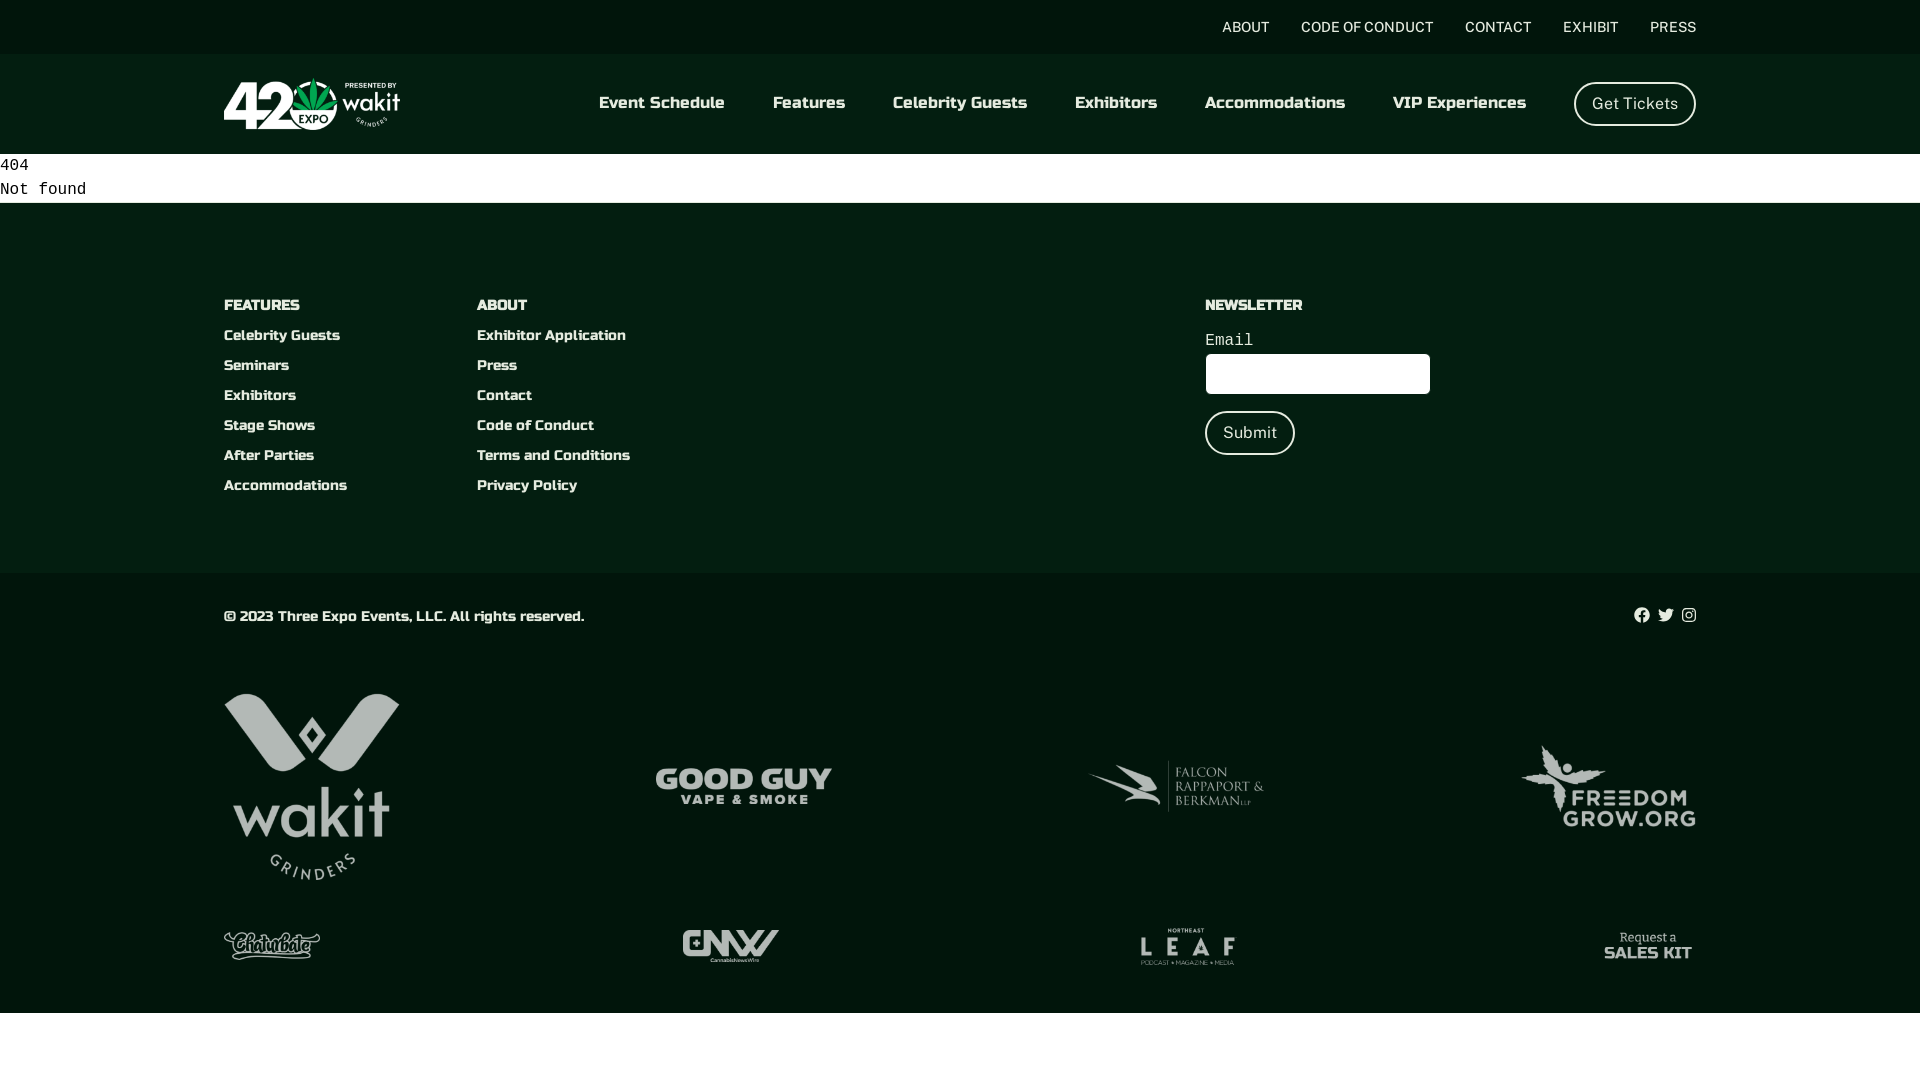  I want to click on Accommodations, so click(286, 486).